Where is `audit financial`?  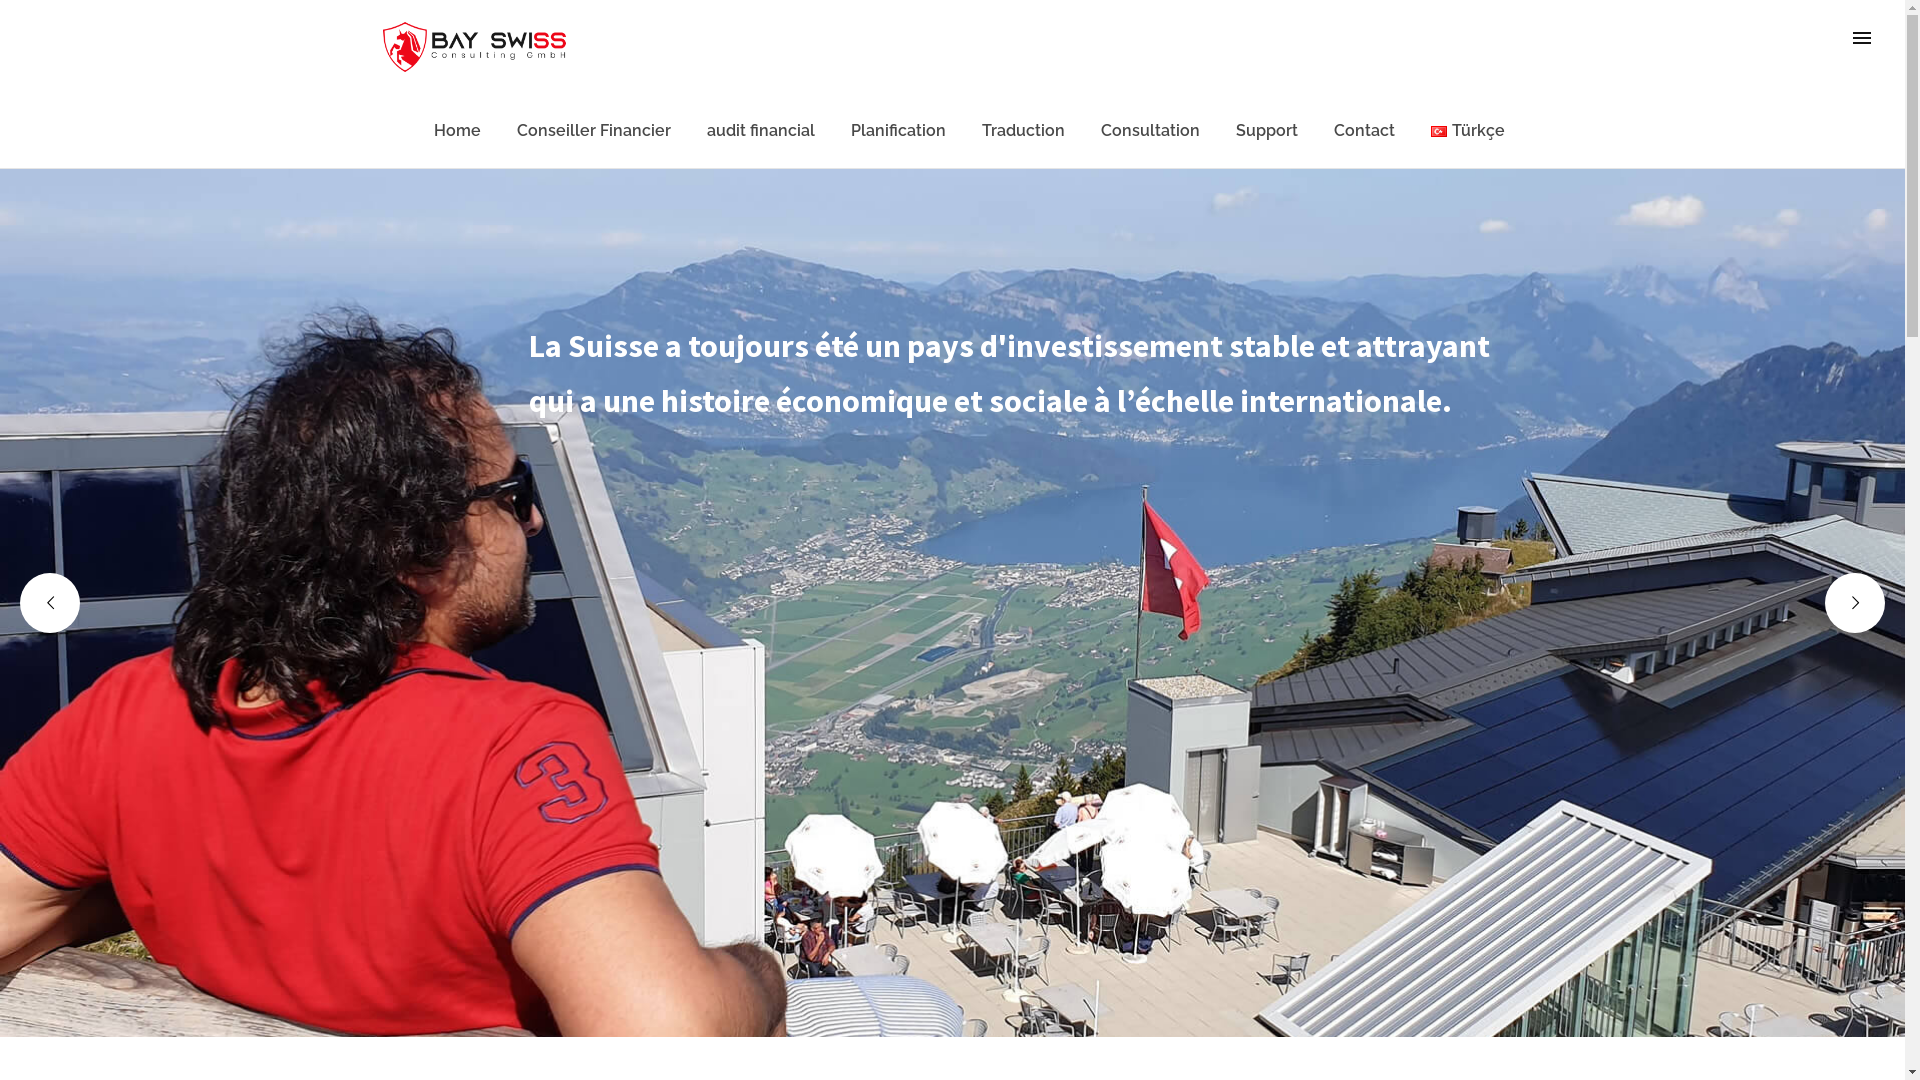
audit financial is located at coordinates (761, 130).